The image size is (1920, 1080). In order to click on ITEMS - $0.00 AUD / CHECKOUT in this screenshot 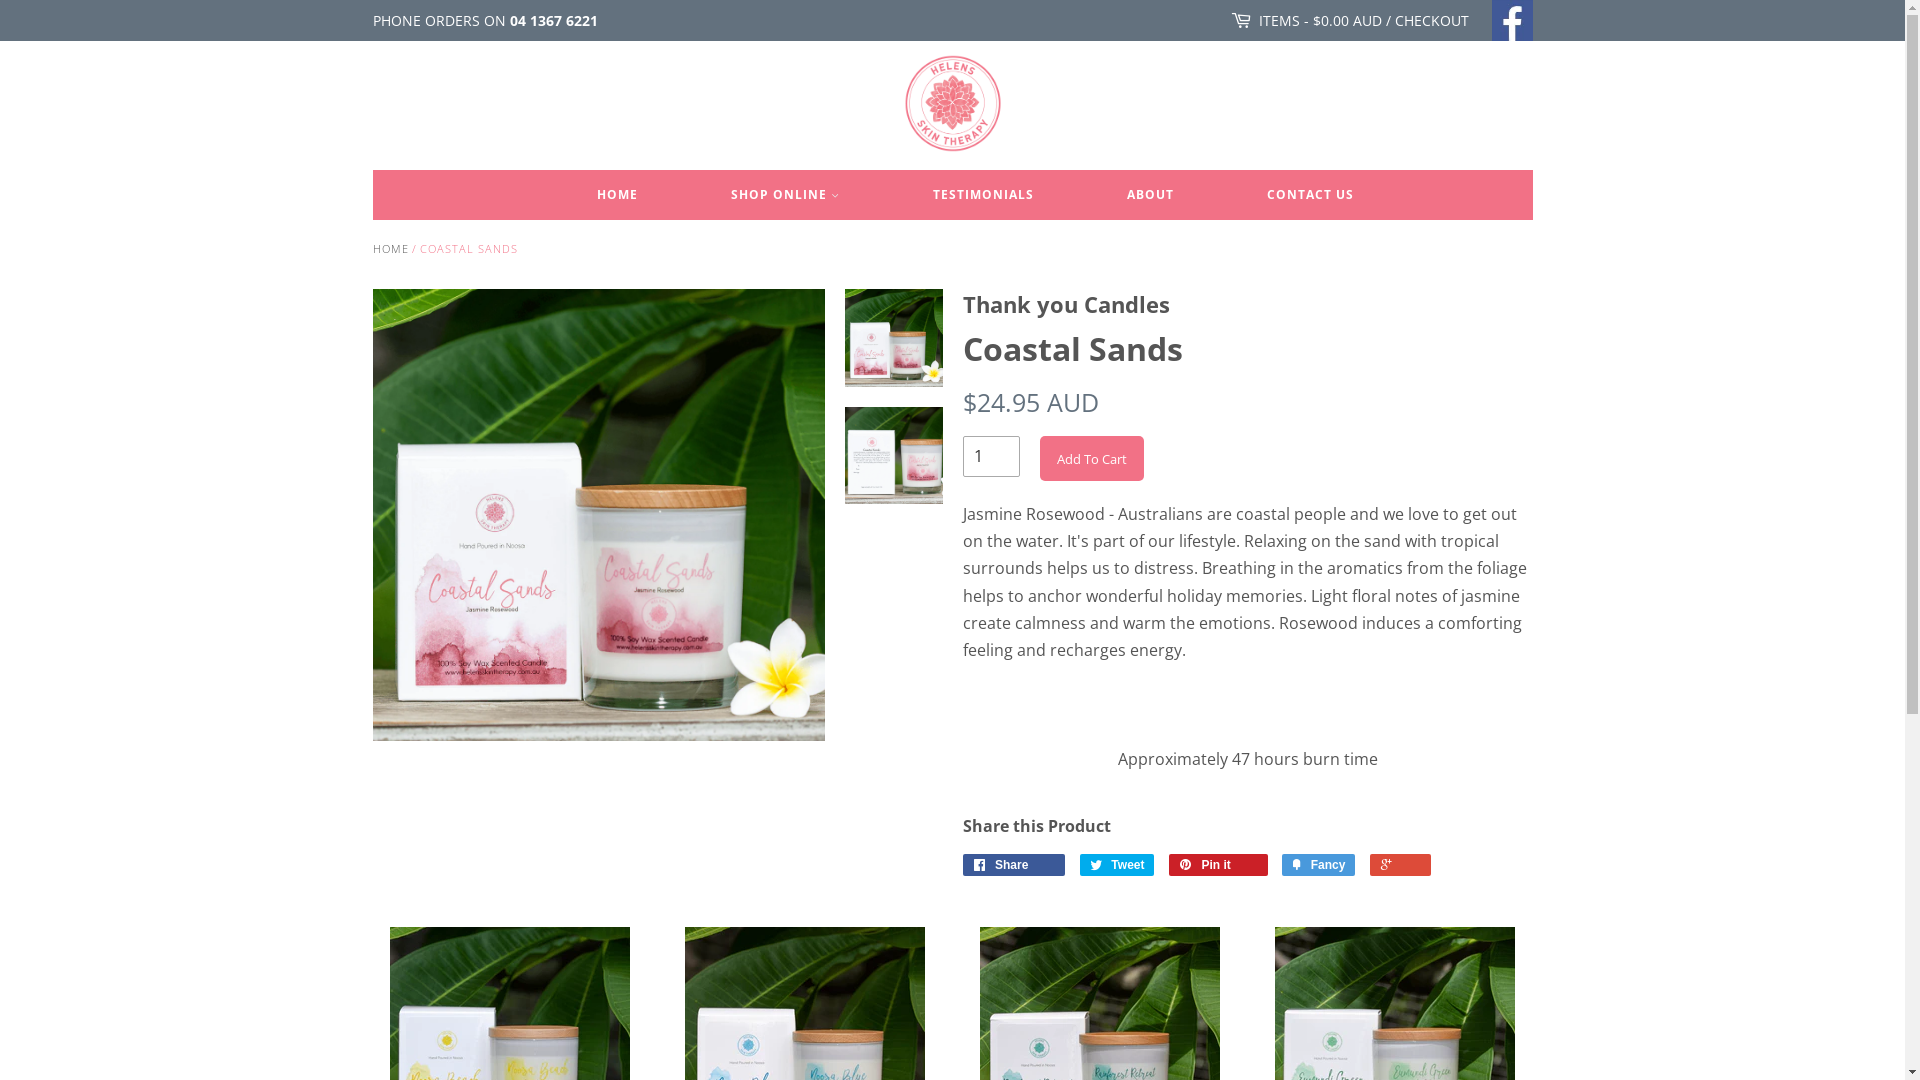, I will do `click(1363, 21)`.